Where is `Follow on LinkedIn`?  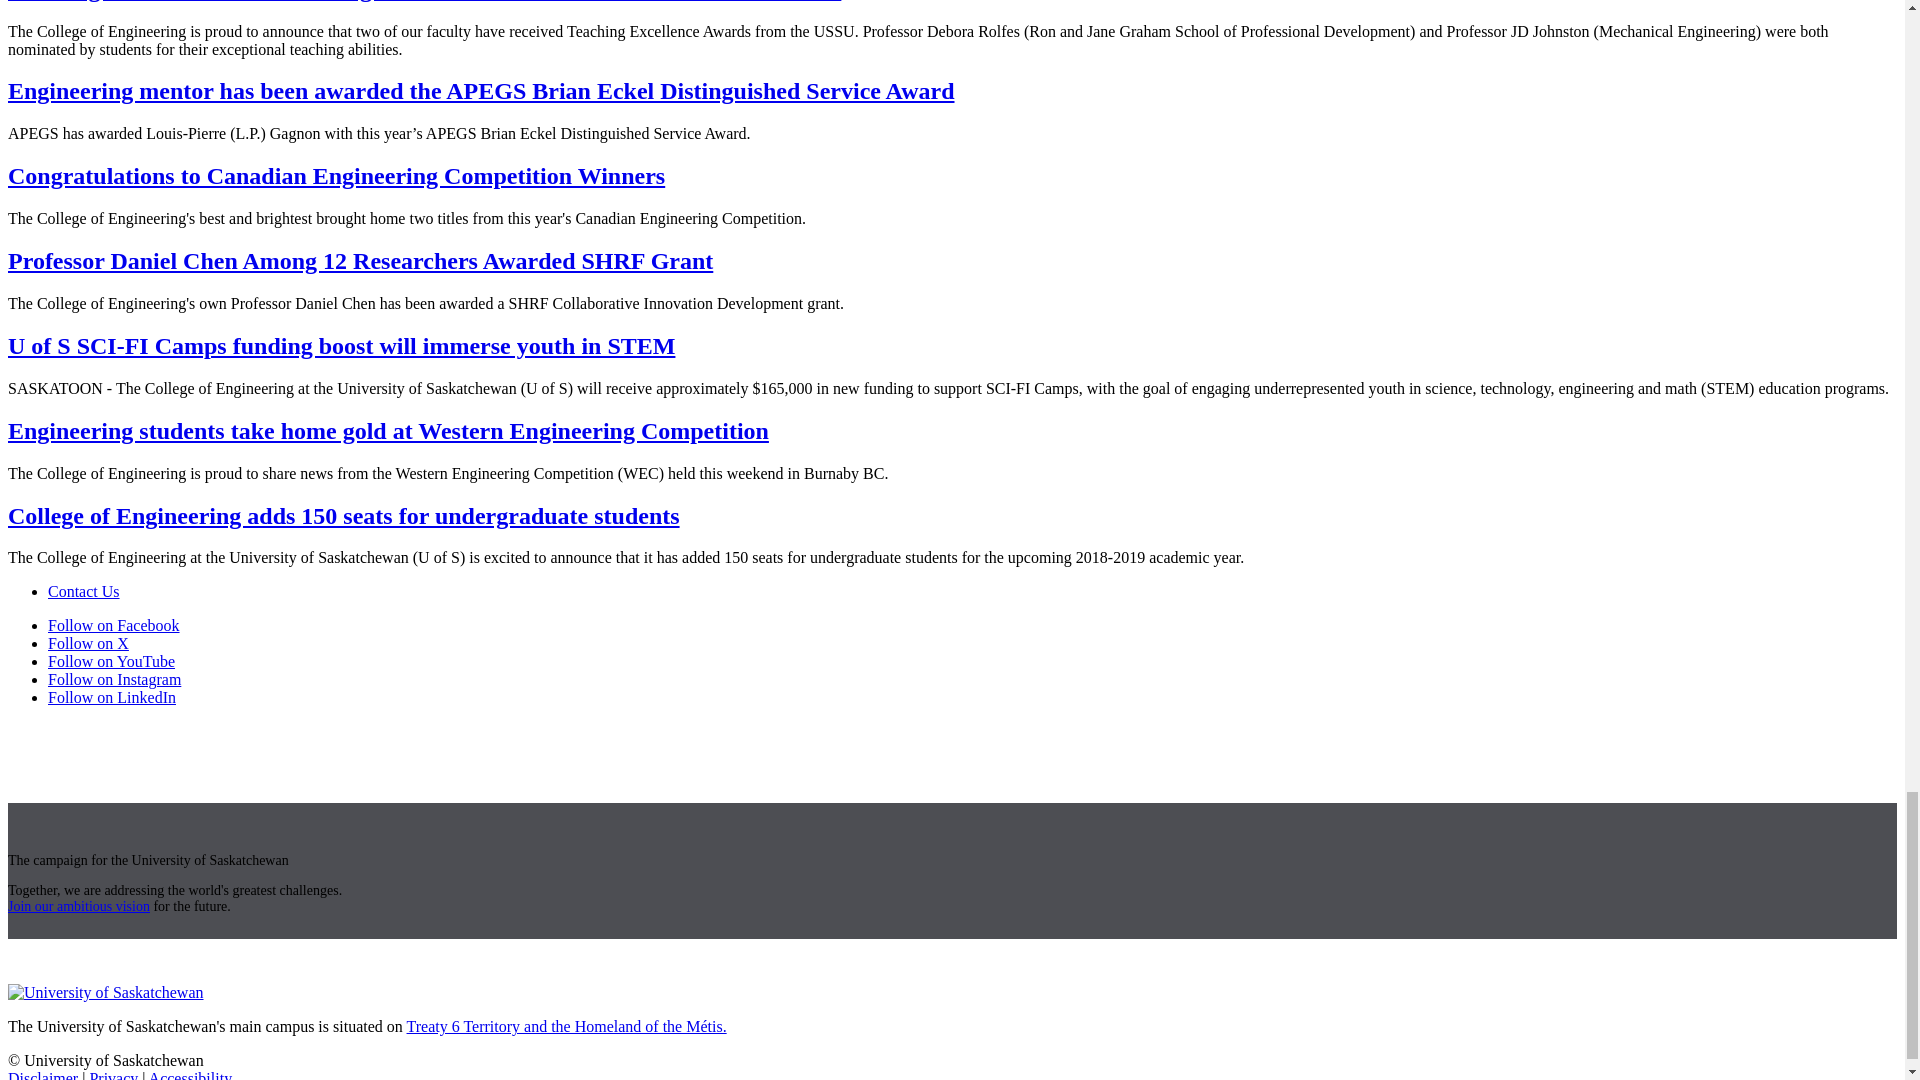 Follow on LinkedIn is located at coordinates (112, 698).